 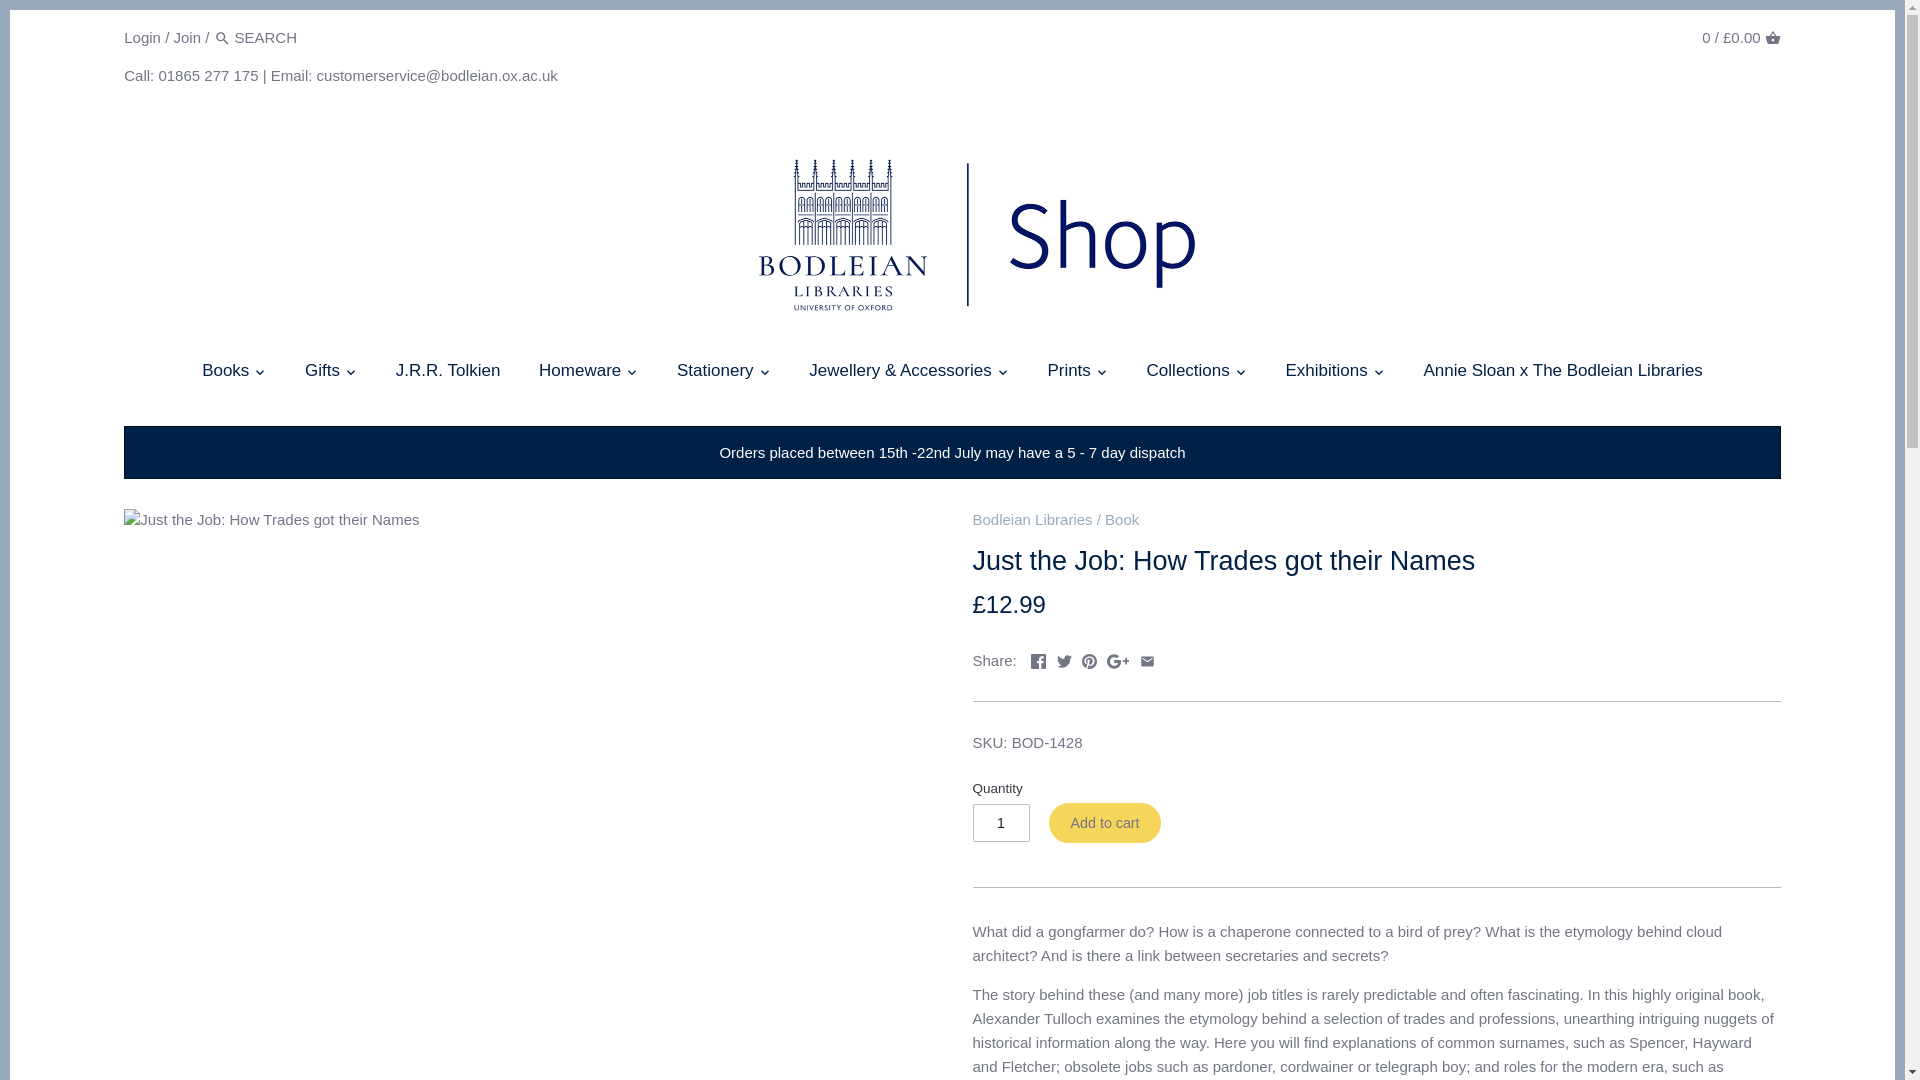 What do you see at coordinates (1089, 661) in the screenshot?
I see `Pinterest` at bounding box center [1089, 661].